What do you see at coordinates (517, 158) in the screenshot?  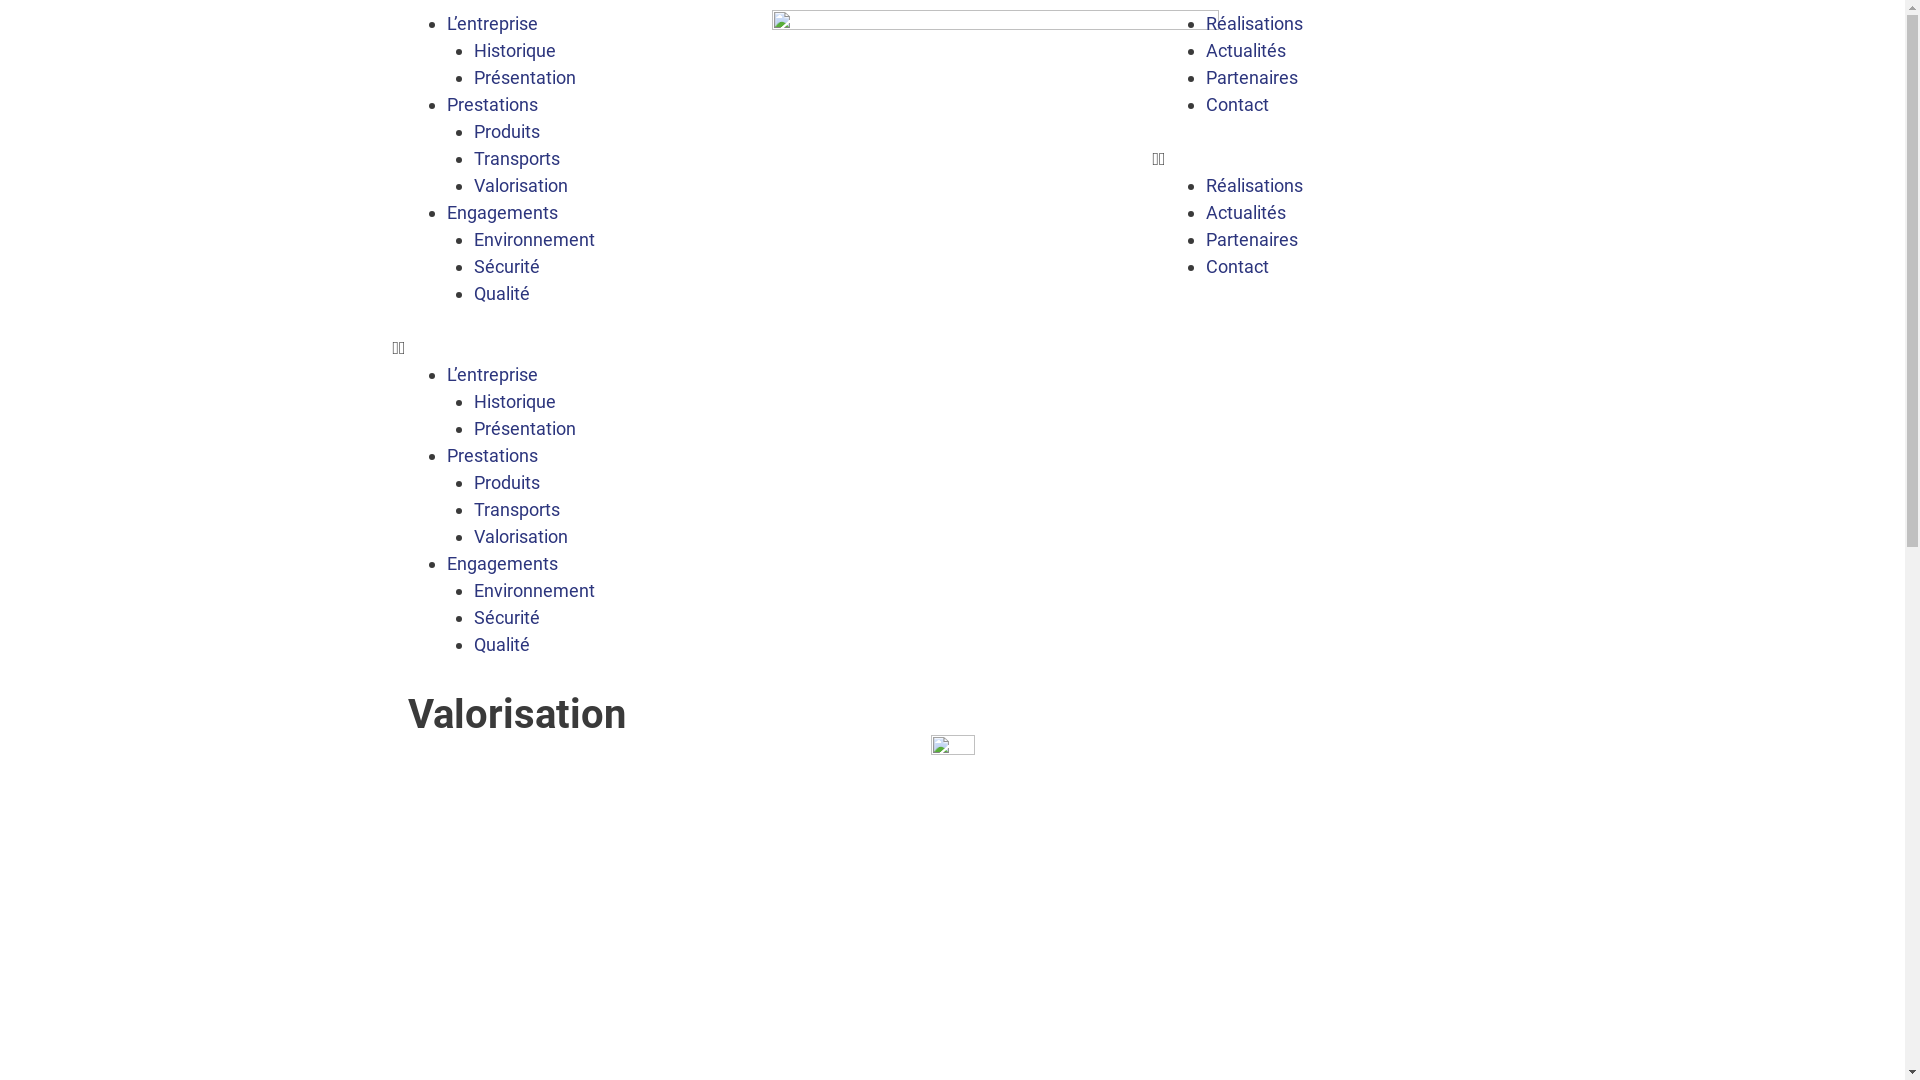 I see `Transports` at bounding box center [517, 158].